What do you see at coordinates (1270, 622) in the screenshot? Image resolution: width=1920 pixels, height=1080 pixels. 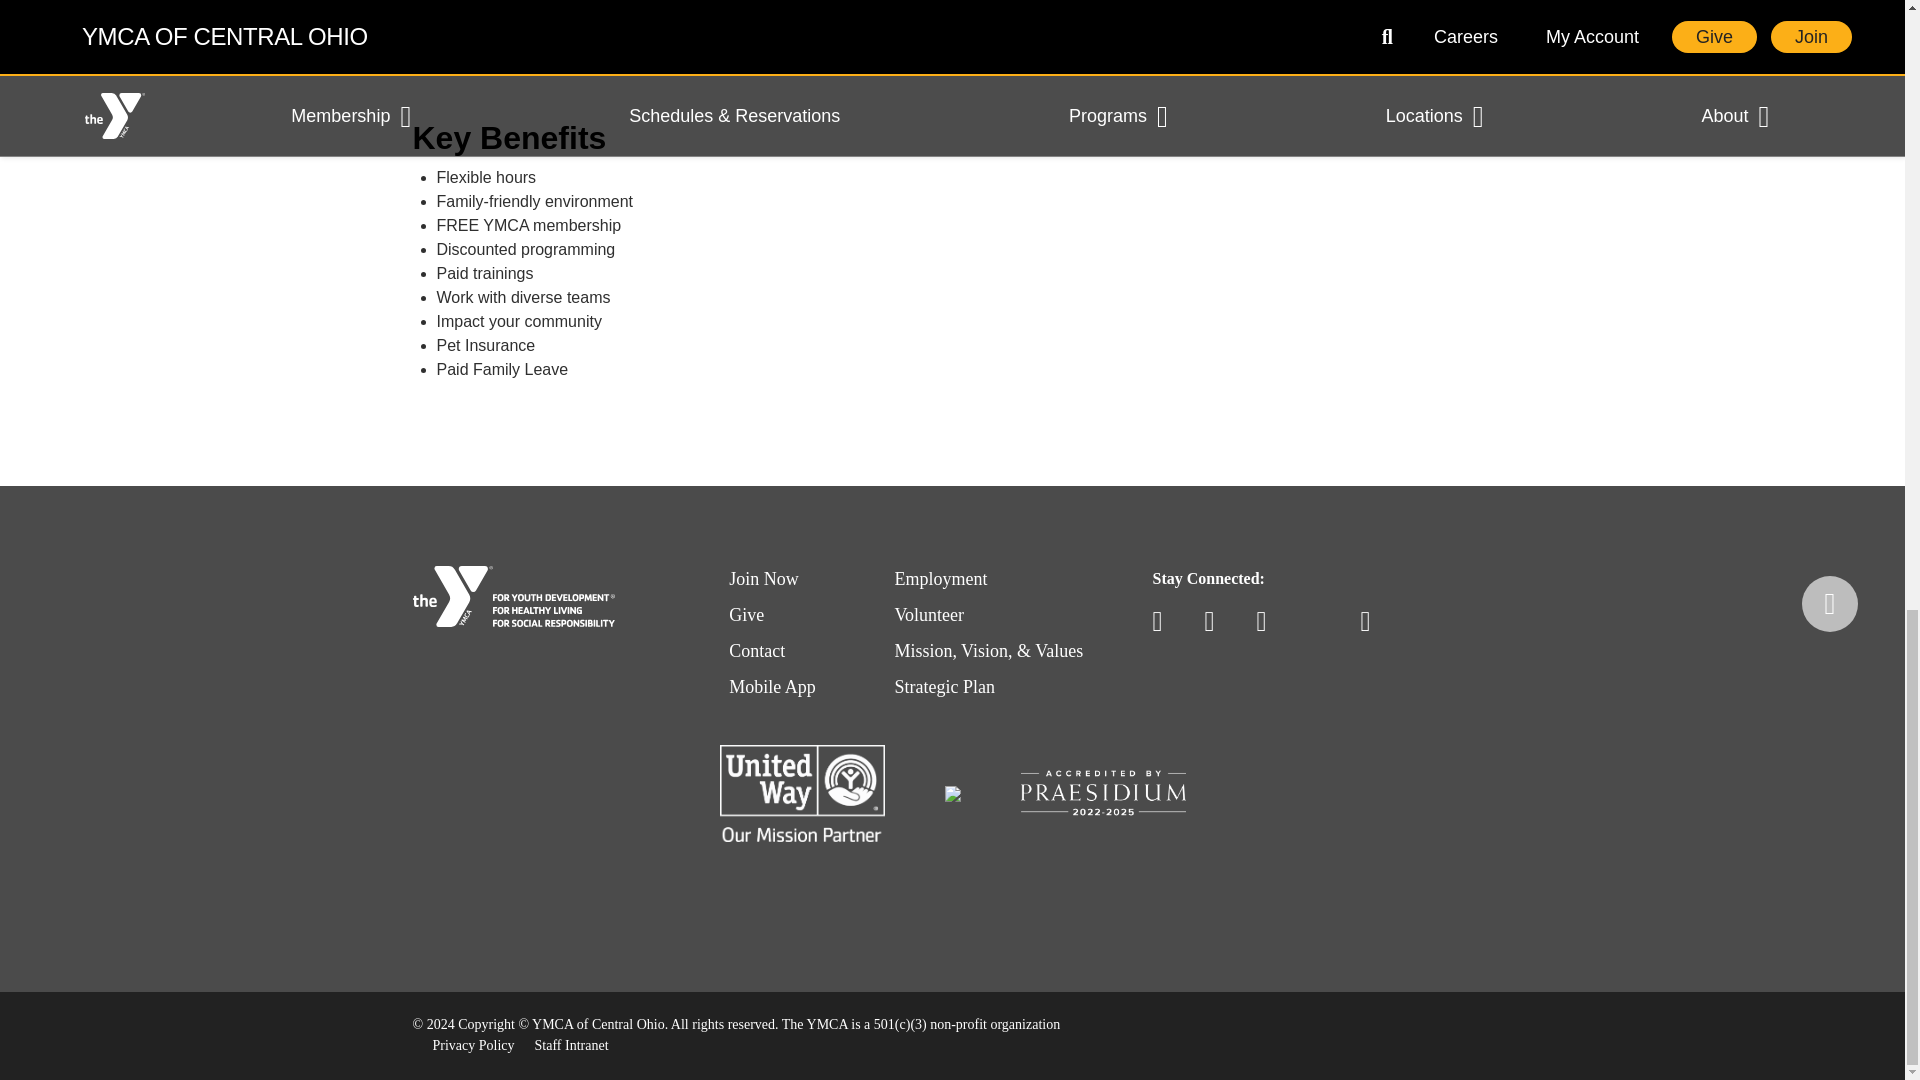 I see `Go to YMCA of Central Ohio's Instagram` at bounding box center [1270, 622].